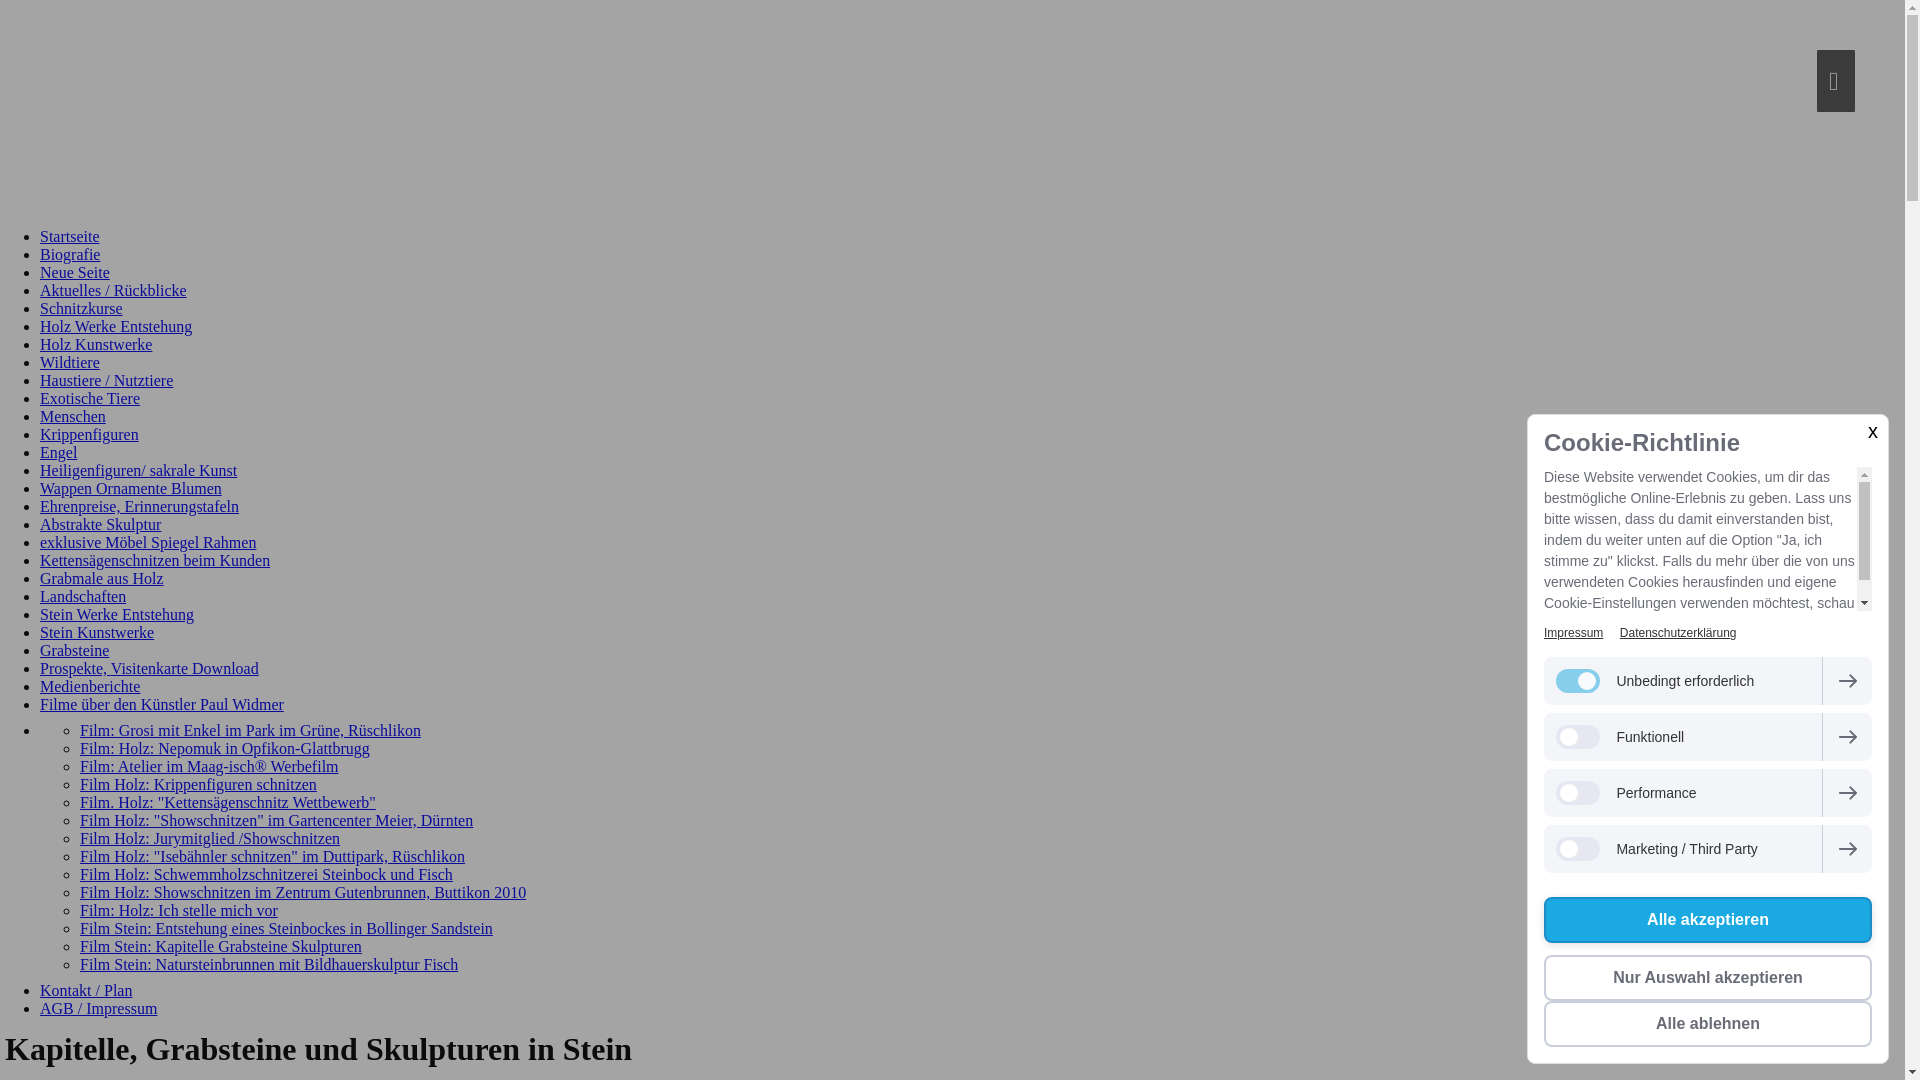  I want to click on Ehrenpreise, Erinnerungstafeln, so click(140, 506).